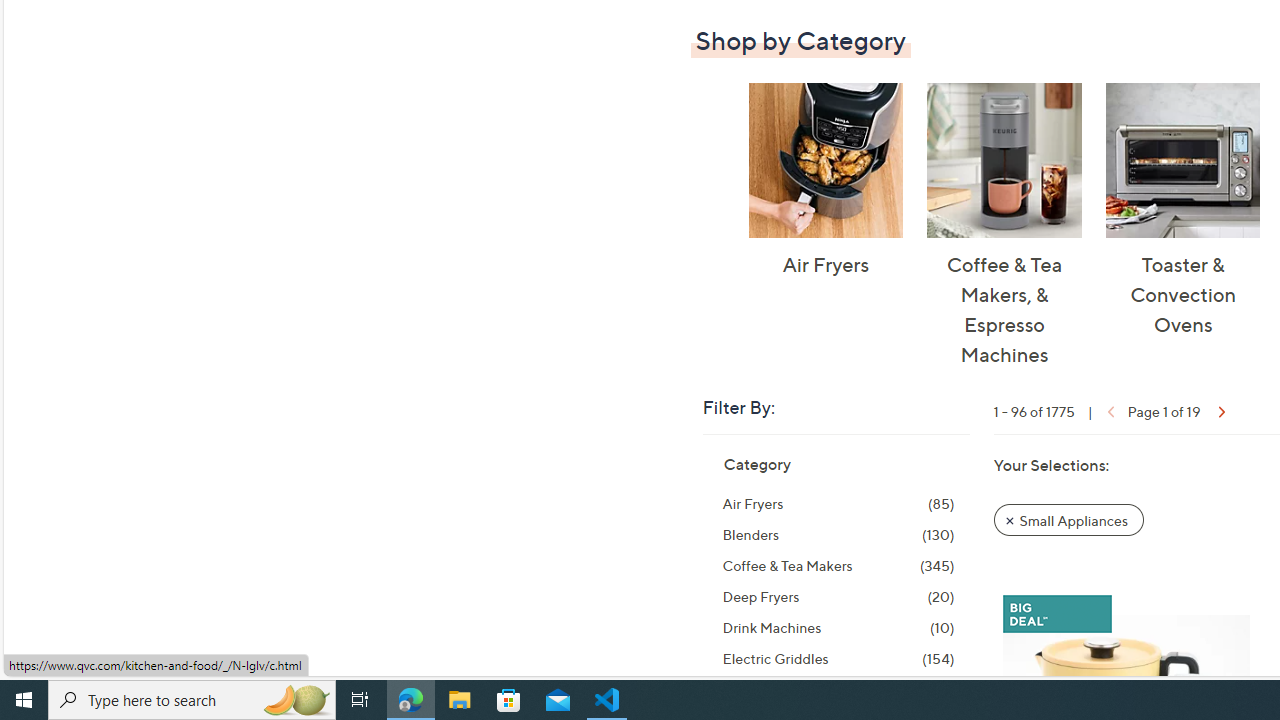 The width and height of the screenshot is (1280, 720). What do you see at coordinates (838, 566) in the screenshot?
I see `Coffee & Tea Makers, 345 items` at bounding box center [838, 566].